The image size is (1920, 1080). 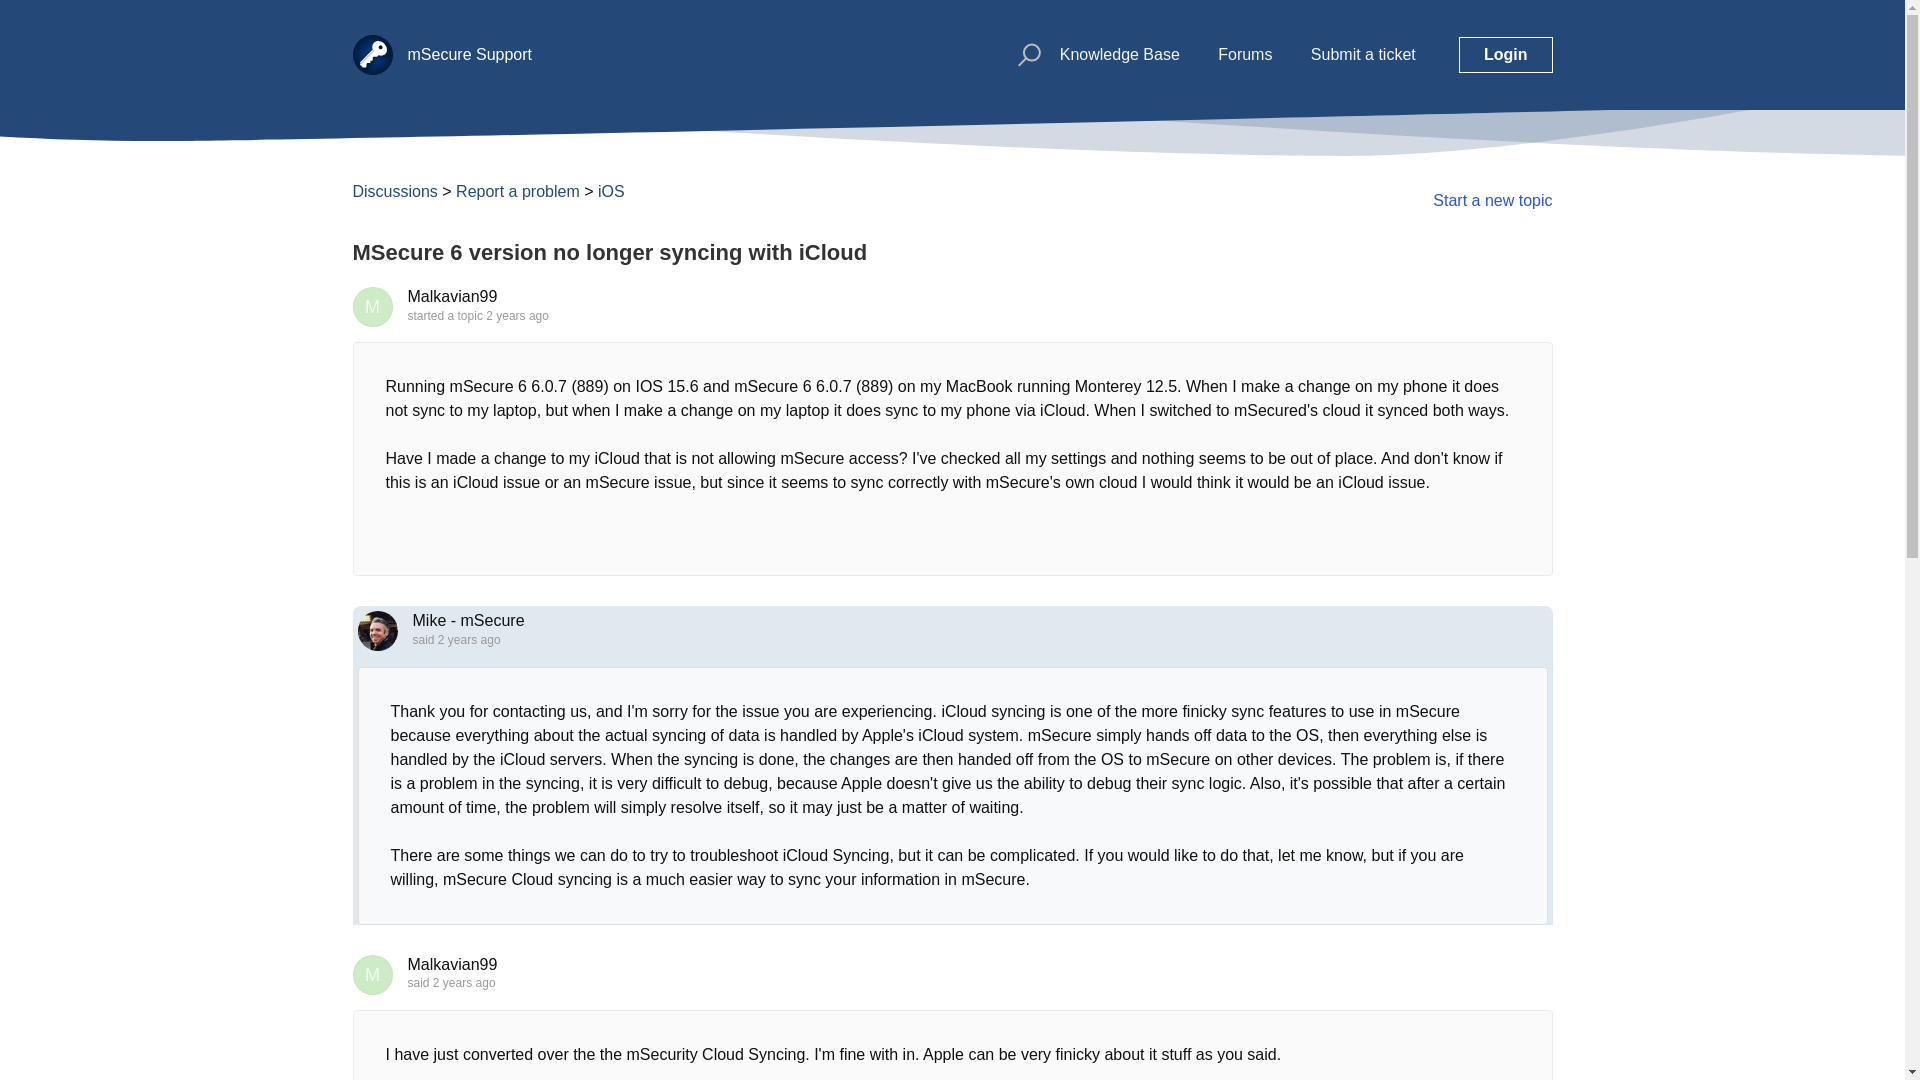 I want to click on Report a problem, so click(x=518, y=190).